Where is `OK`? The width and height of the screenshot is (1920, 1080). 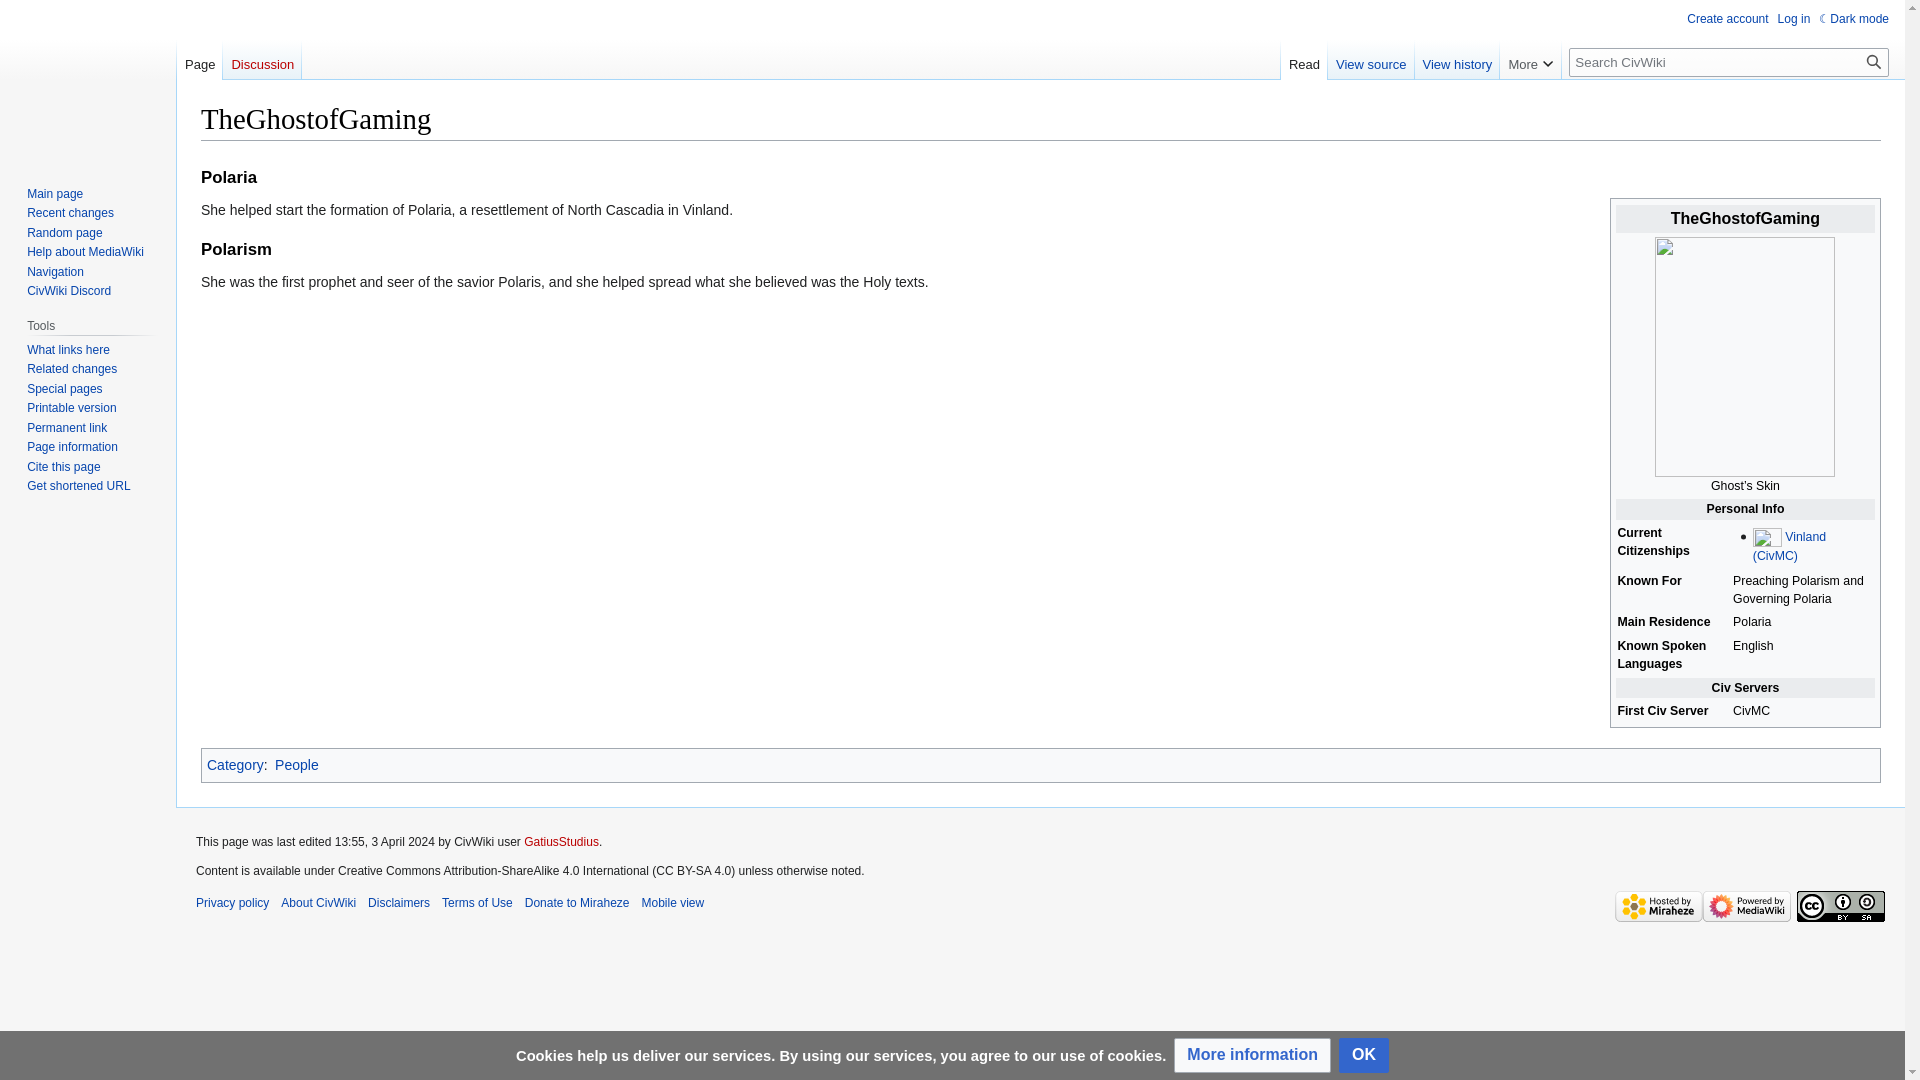 OK is located at coordinates (1363, 1055).